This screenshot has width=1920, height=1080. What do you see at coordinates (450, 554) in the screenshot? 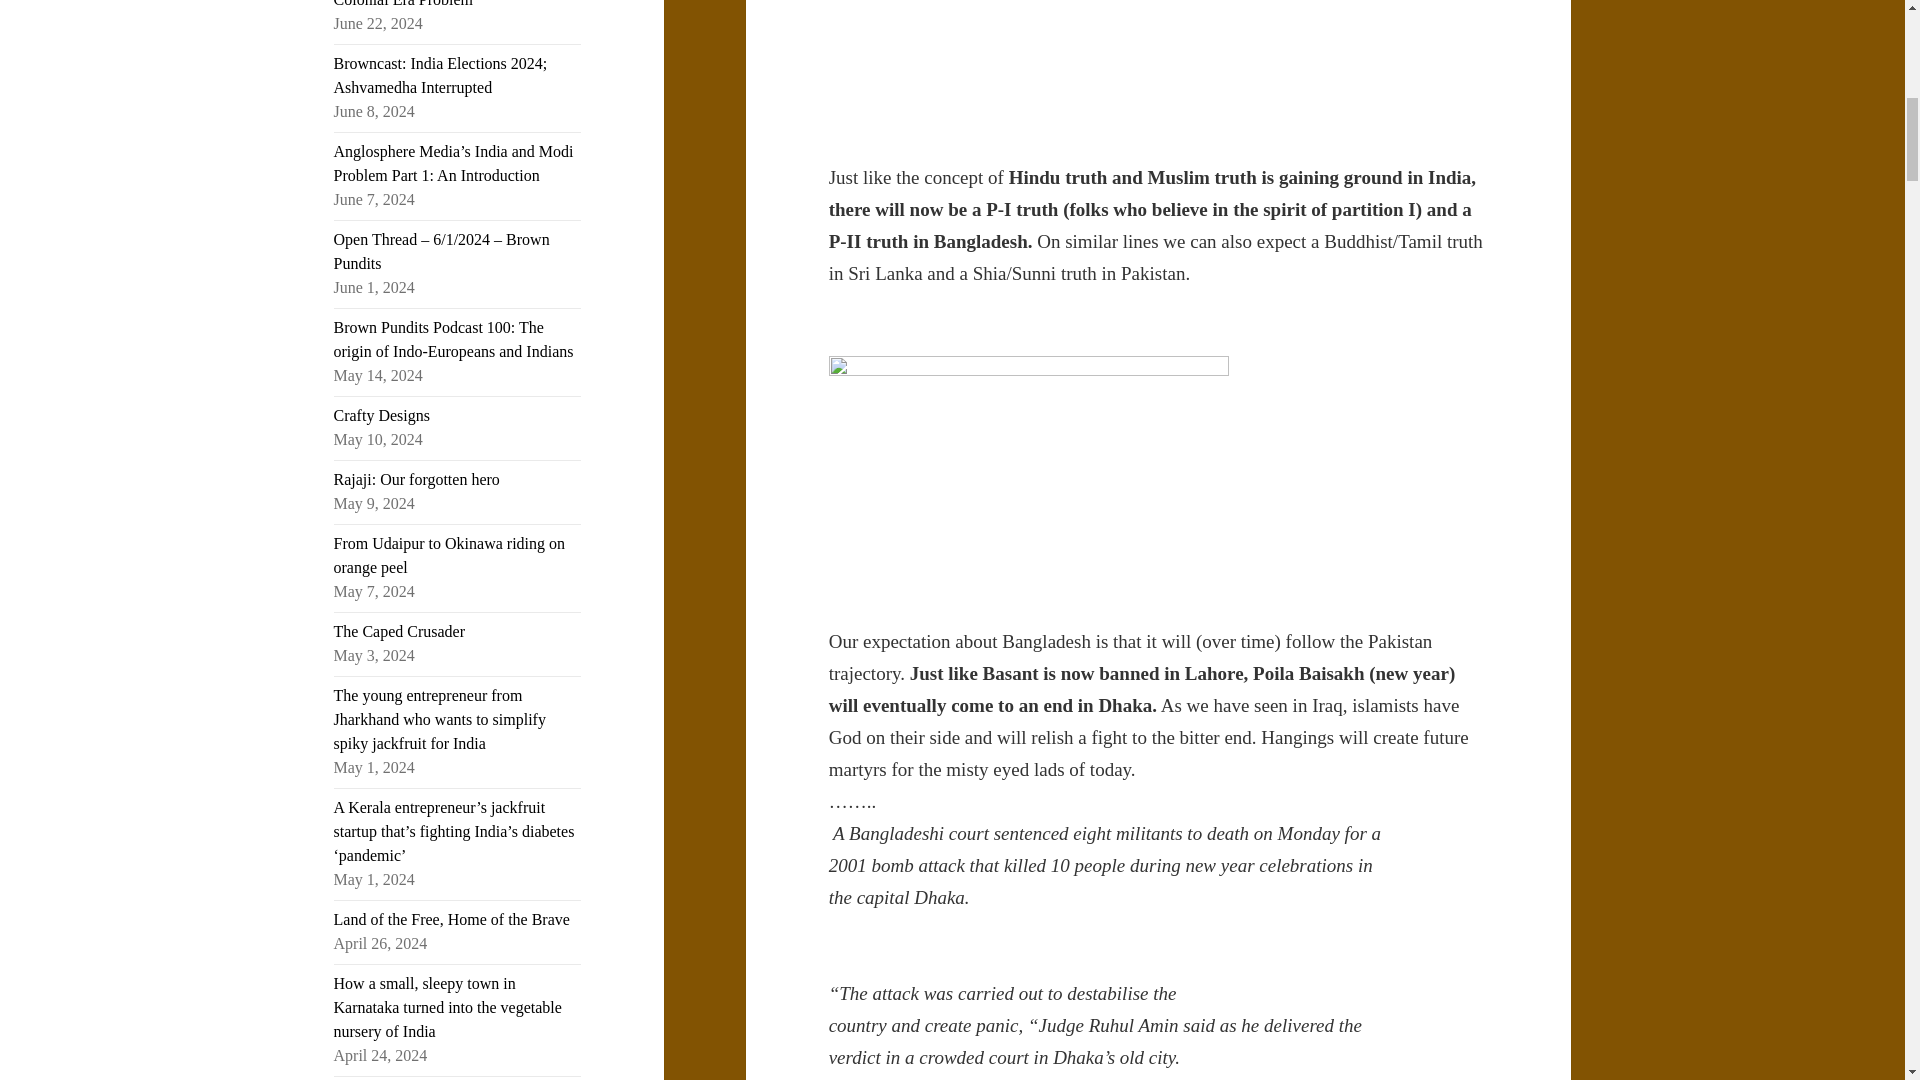
I see `From Udaipur to Okinawa riding on orange peel` at bounding box center [450, 554].